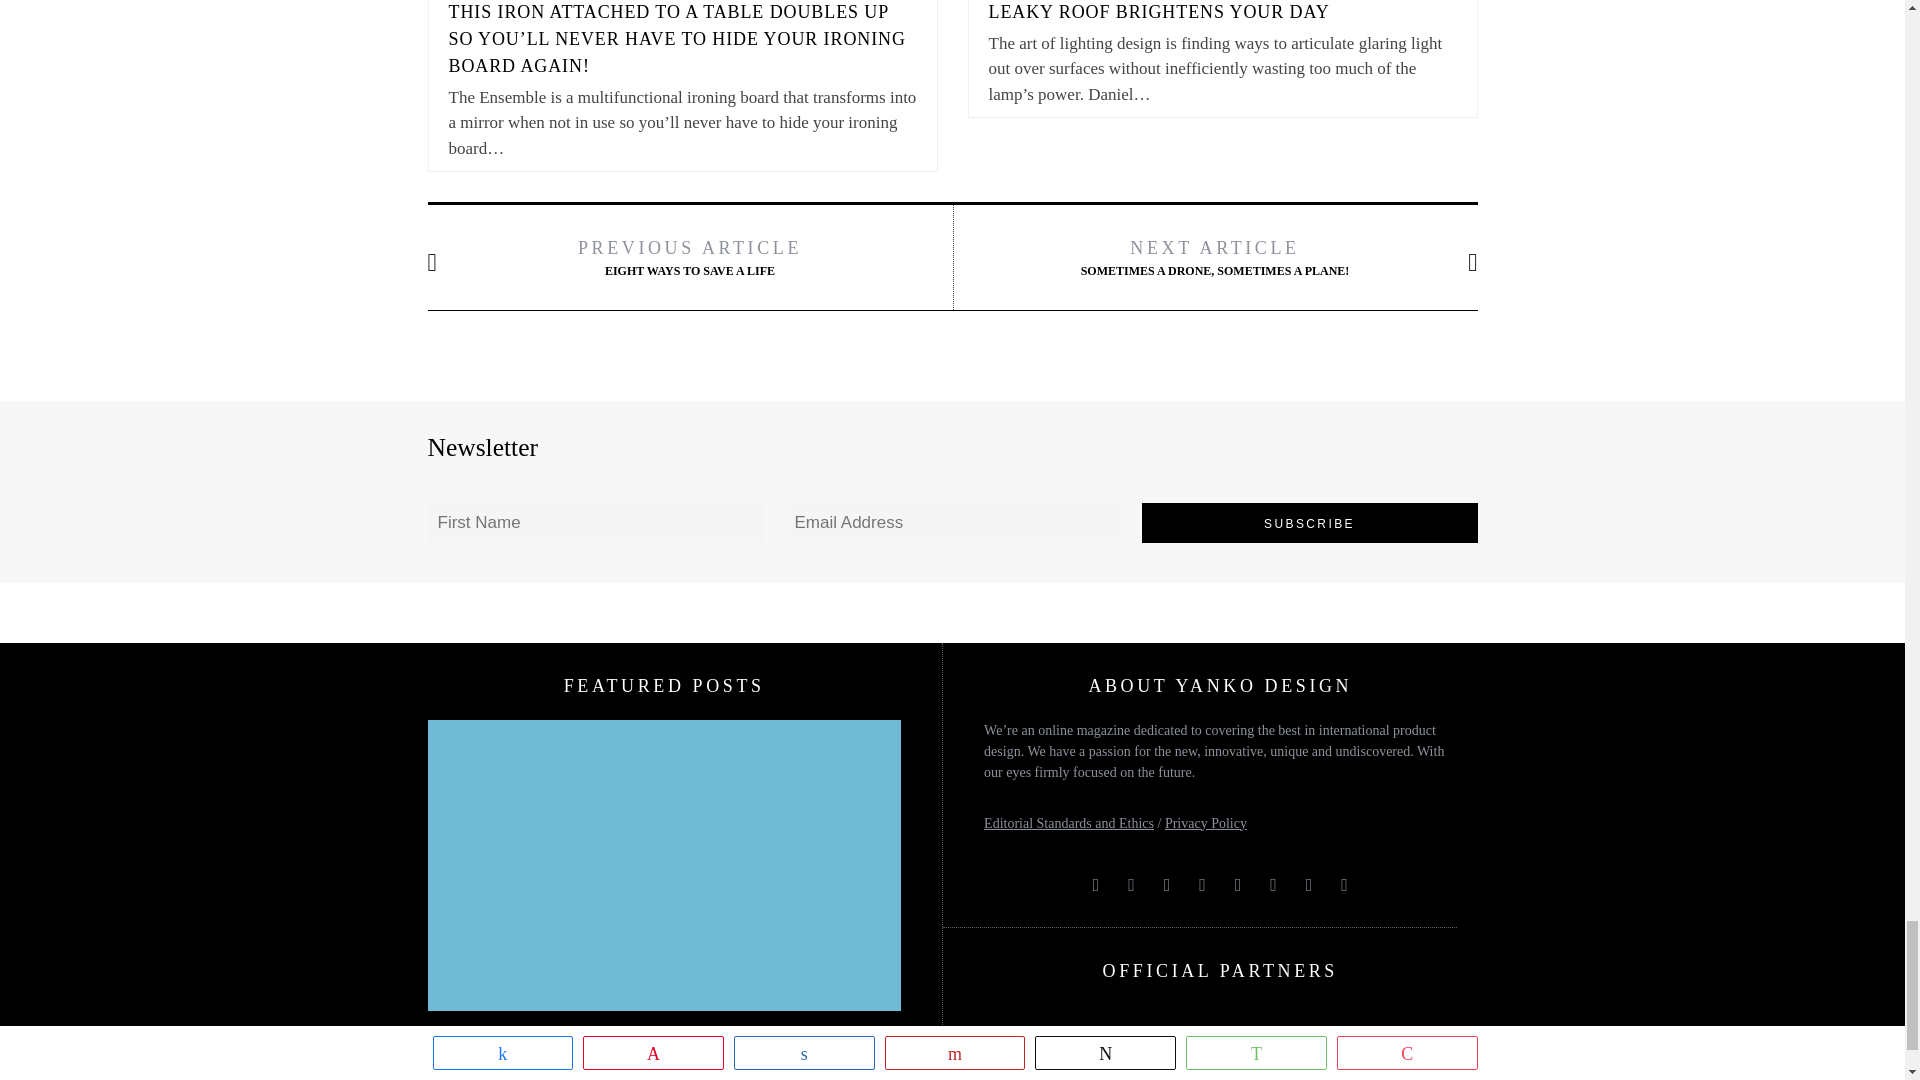  What do you see at coordinates (1068, 823) in the screenshot?
I see `Editorial Standards and Ethics` at bounding box center [1068, 823].